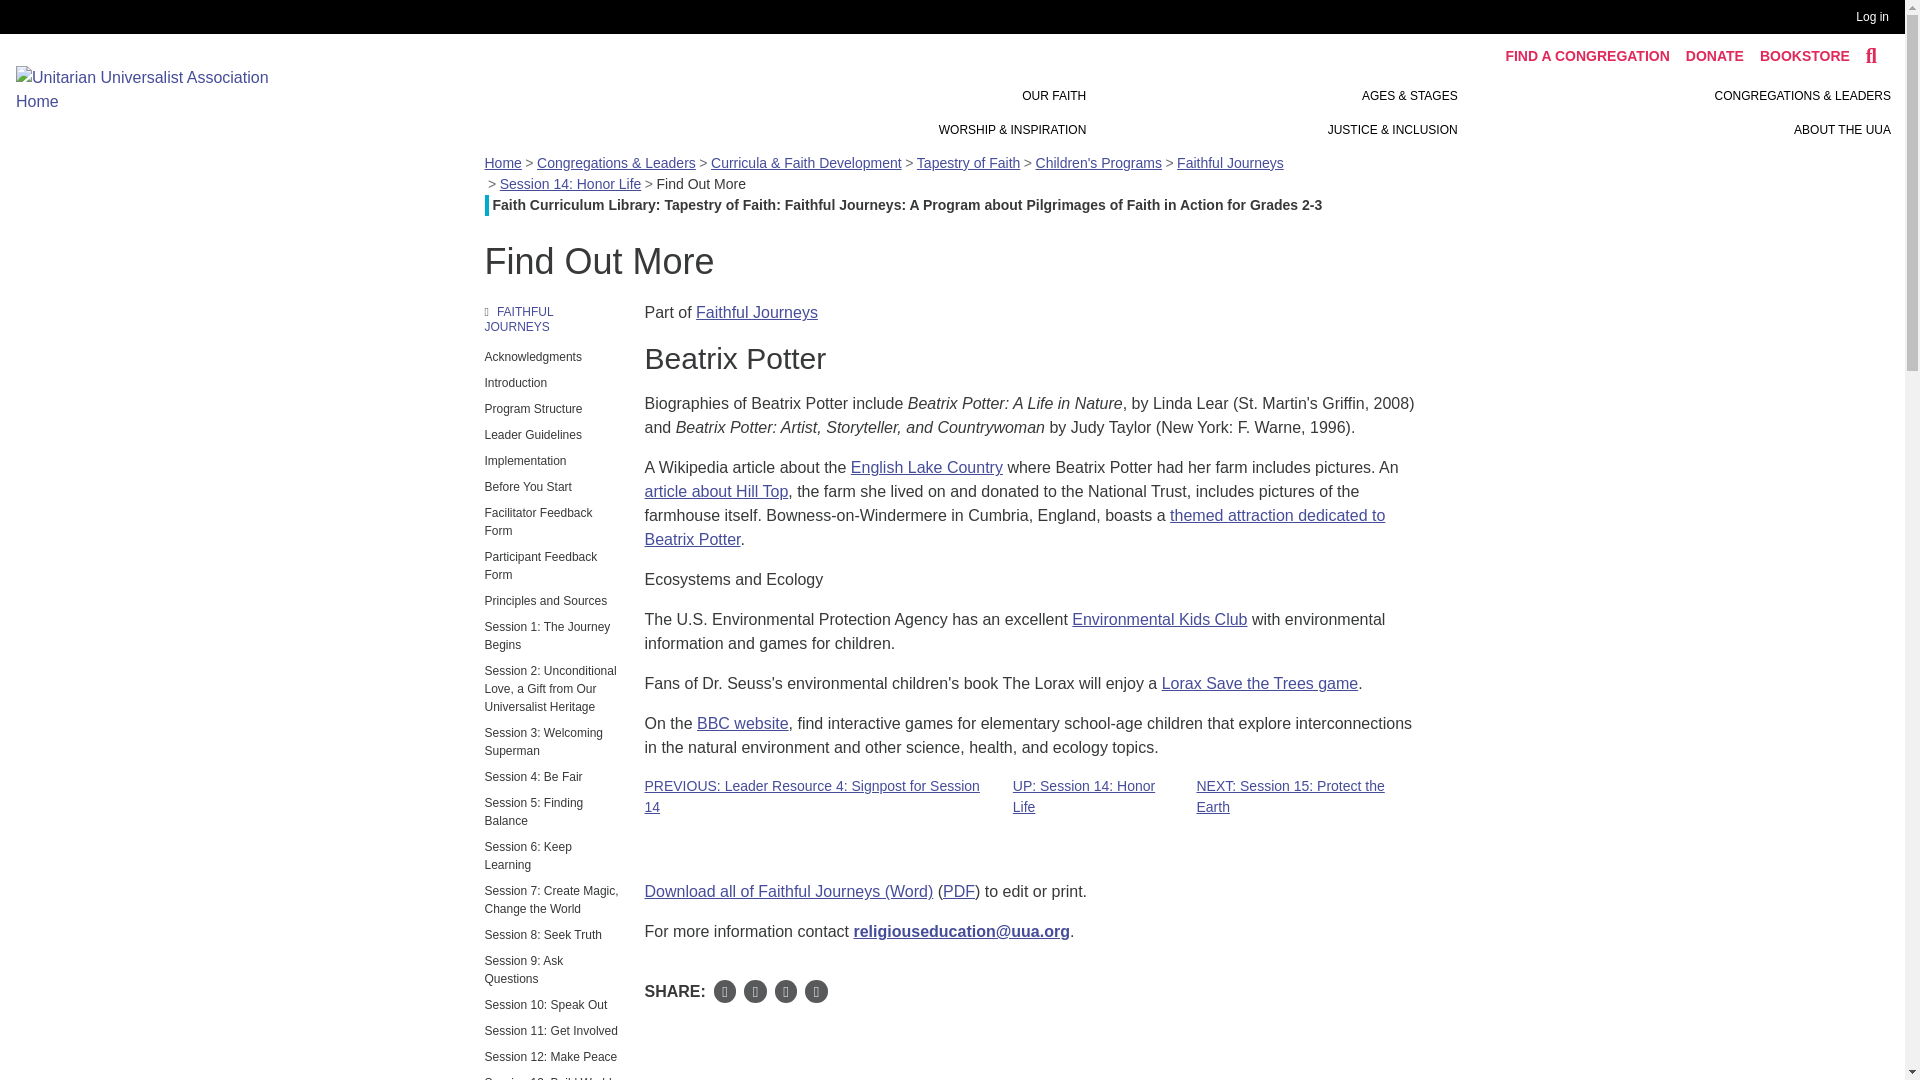 This screenshot has height=1080, width=1920. What do you see at coordinates (816, 991) in the screenshot?
I see `Print this page` at bounding box center [816, 991].